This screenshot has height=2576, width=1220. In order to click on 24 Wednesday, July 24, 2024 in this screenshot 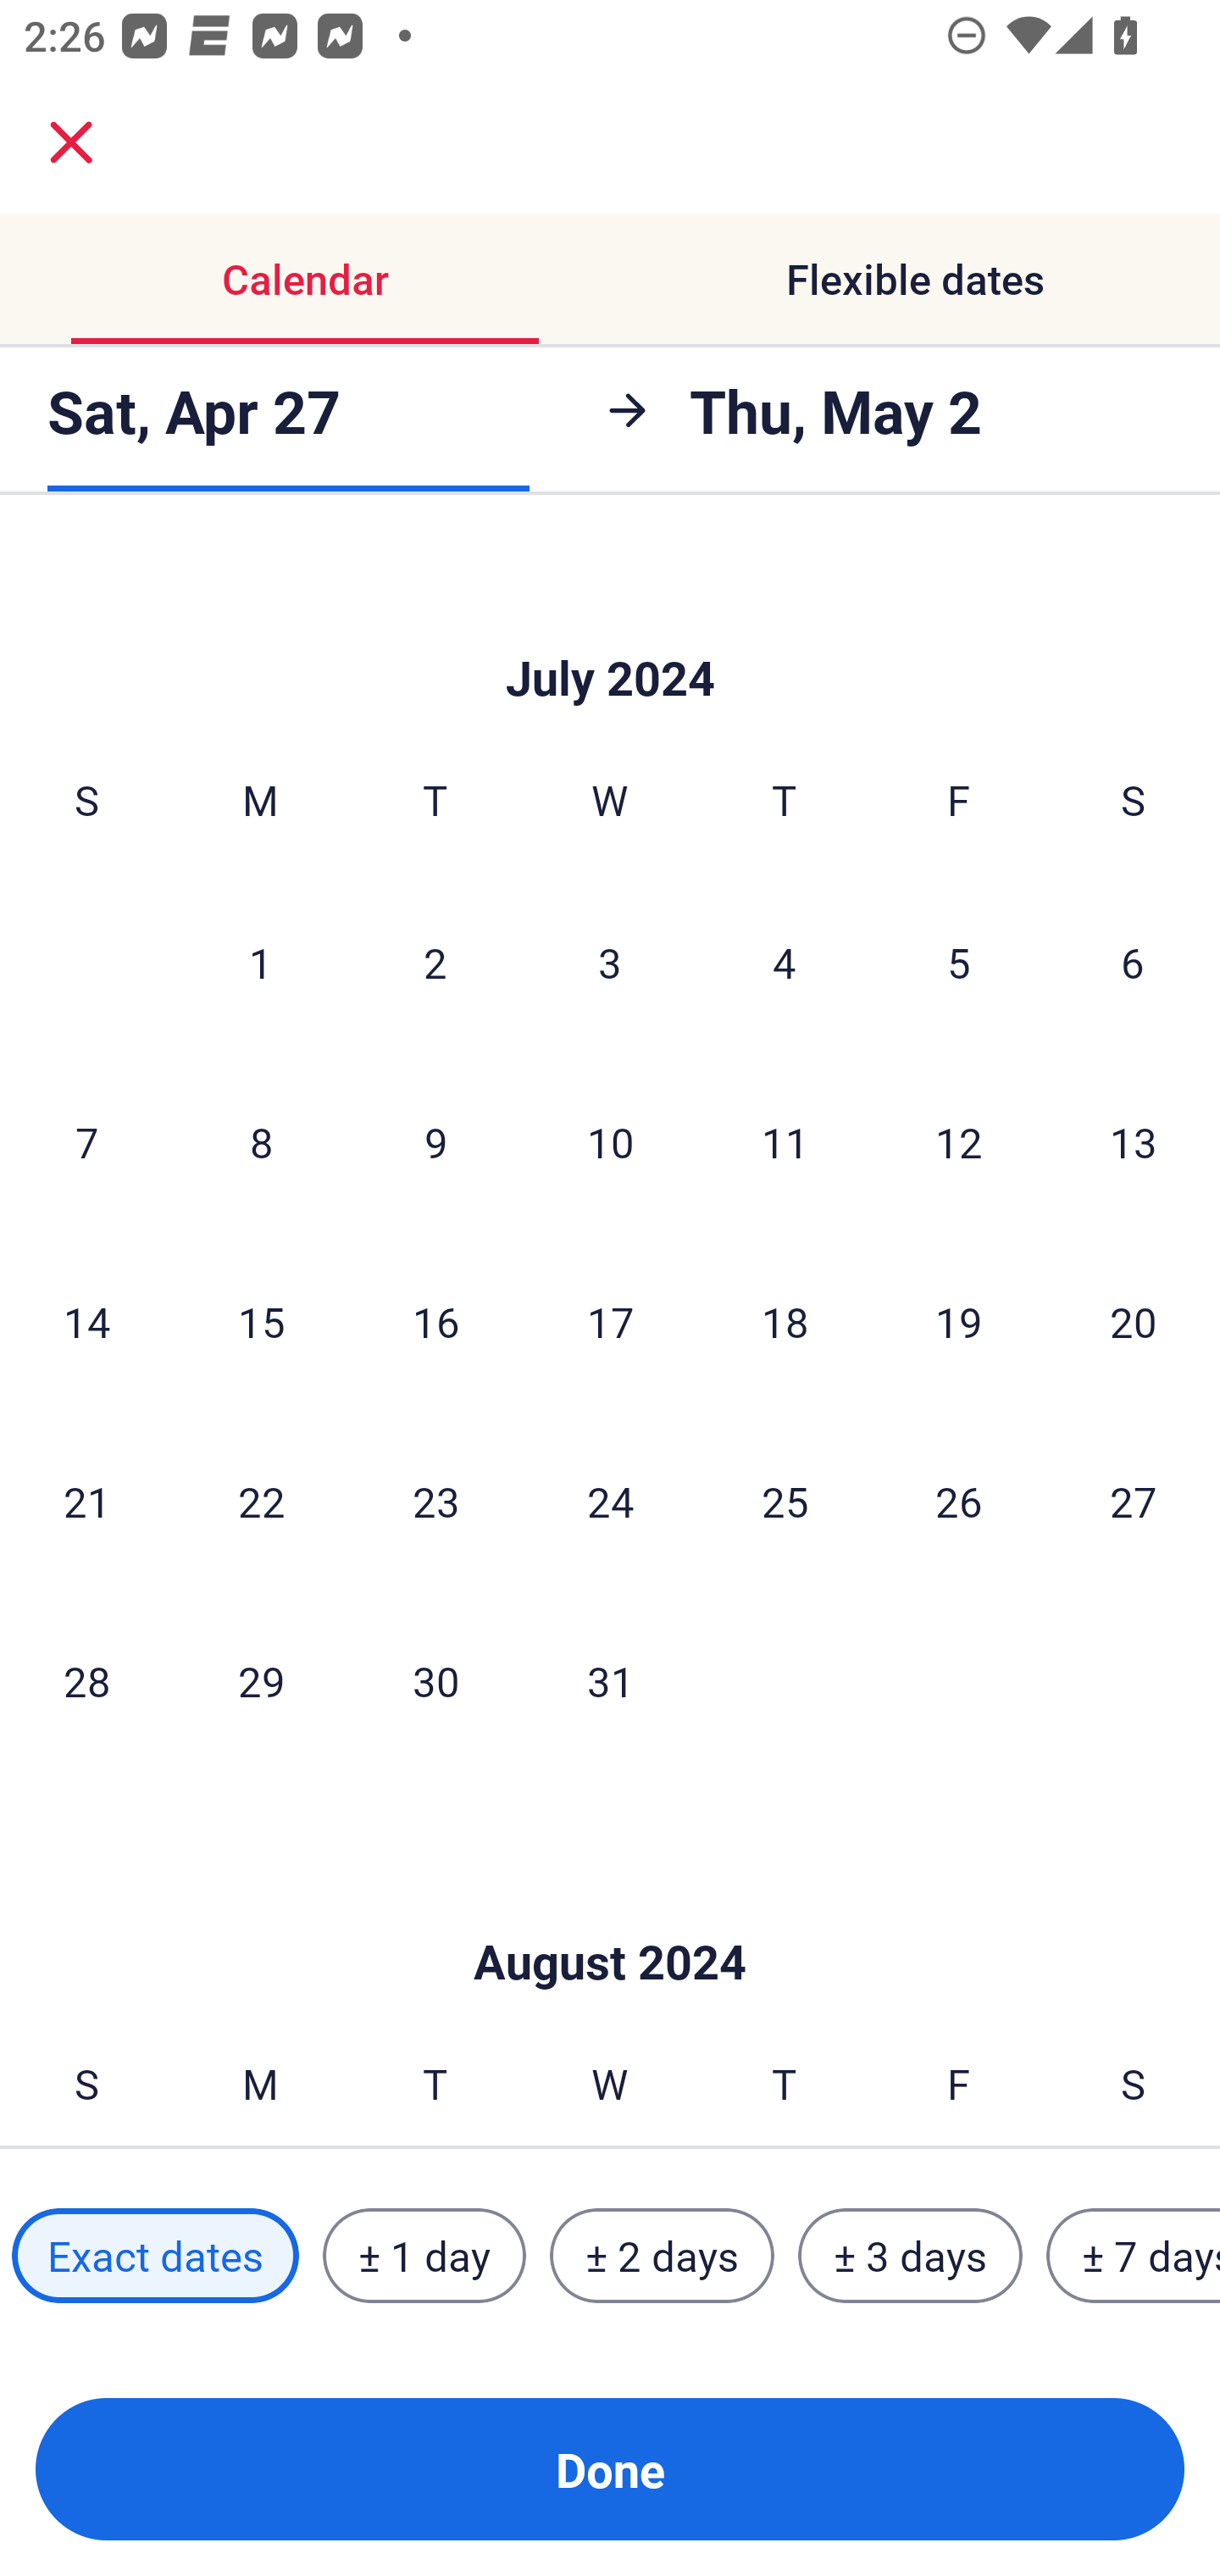, I will do `click(610, 1500)`.